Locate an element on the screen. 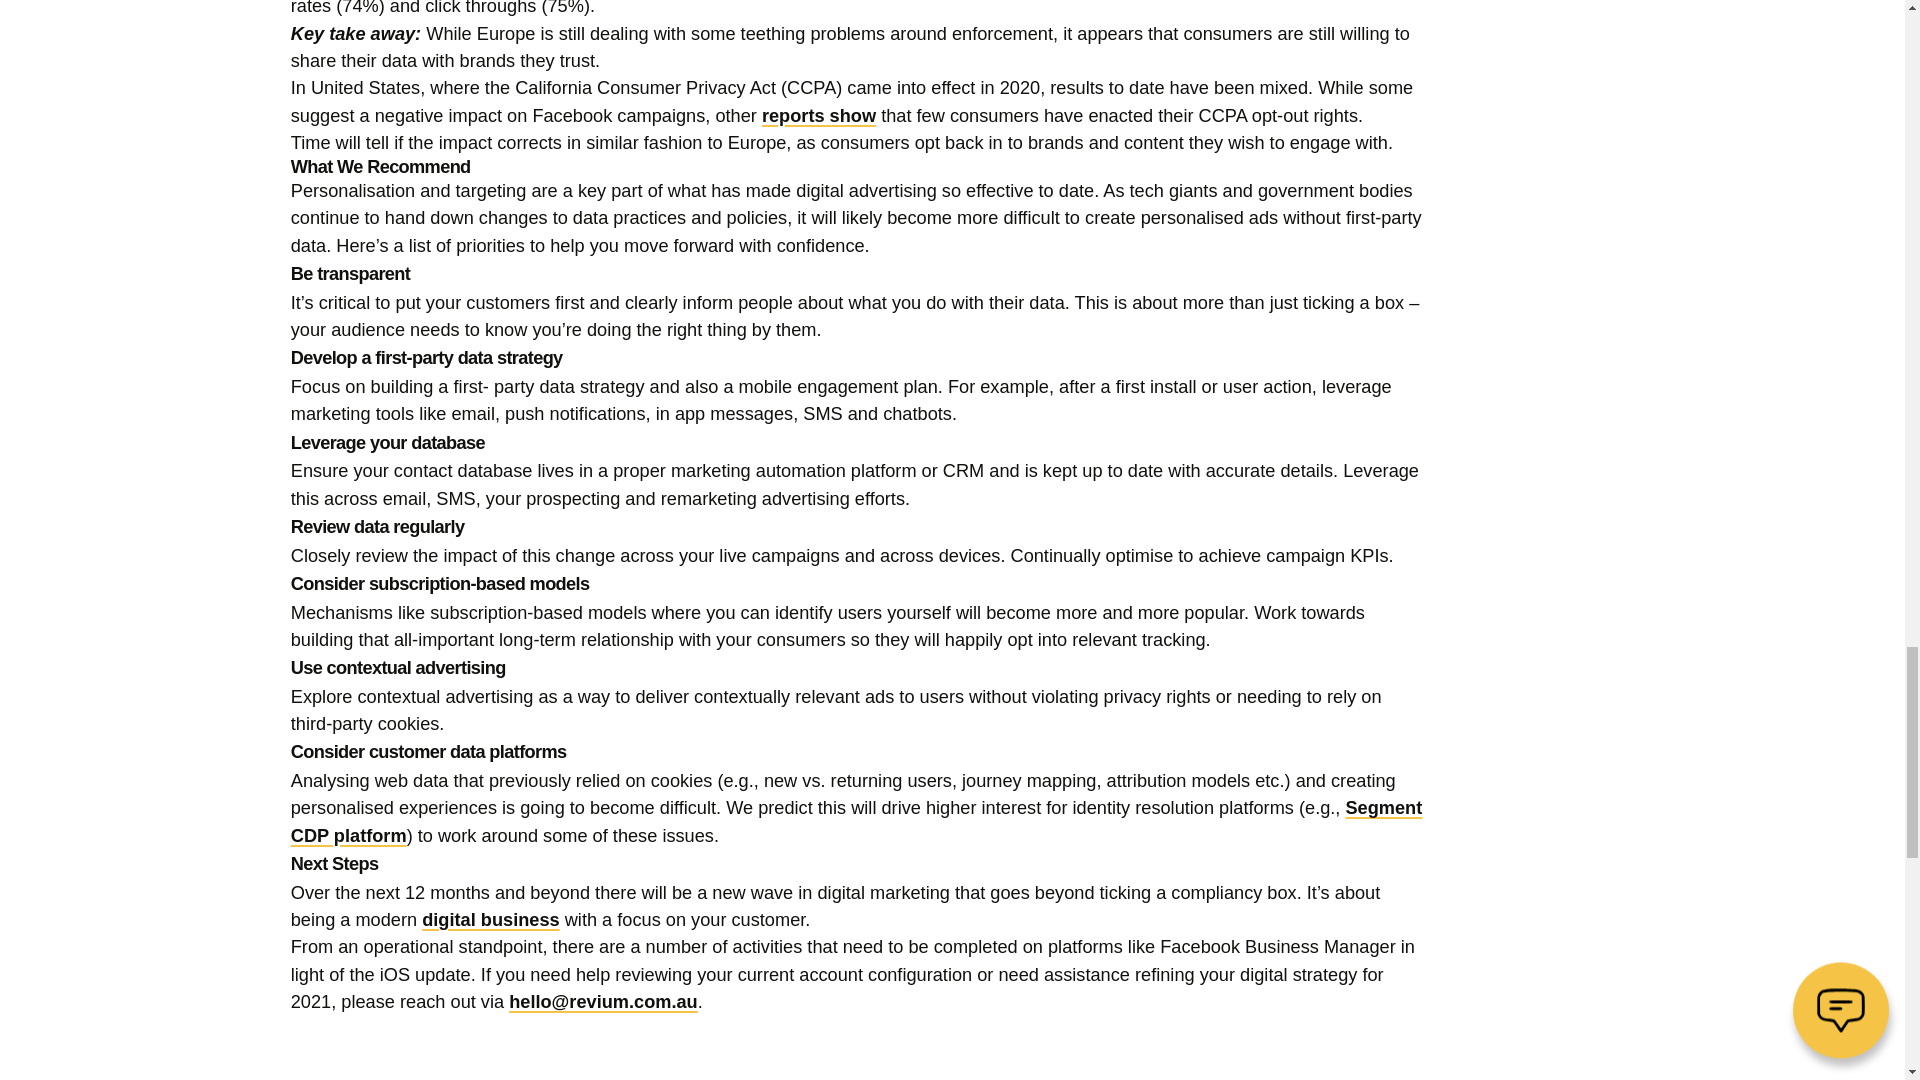  digital business is located at coordinates (490, 920).